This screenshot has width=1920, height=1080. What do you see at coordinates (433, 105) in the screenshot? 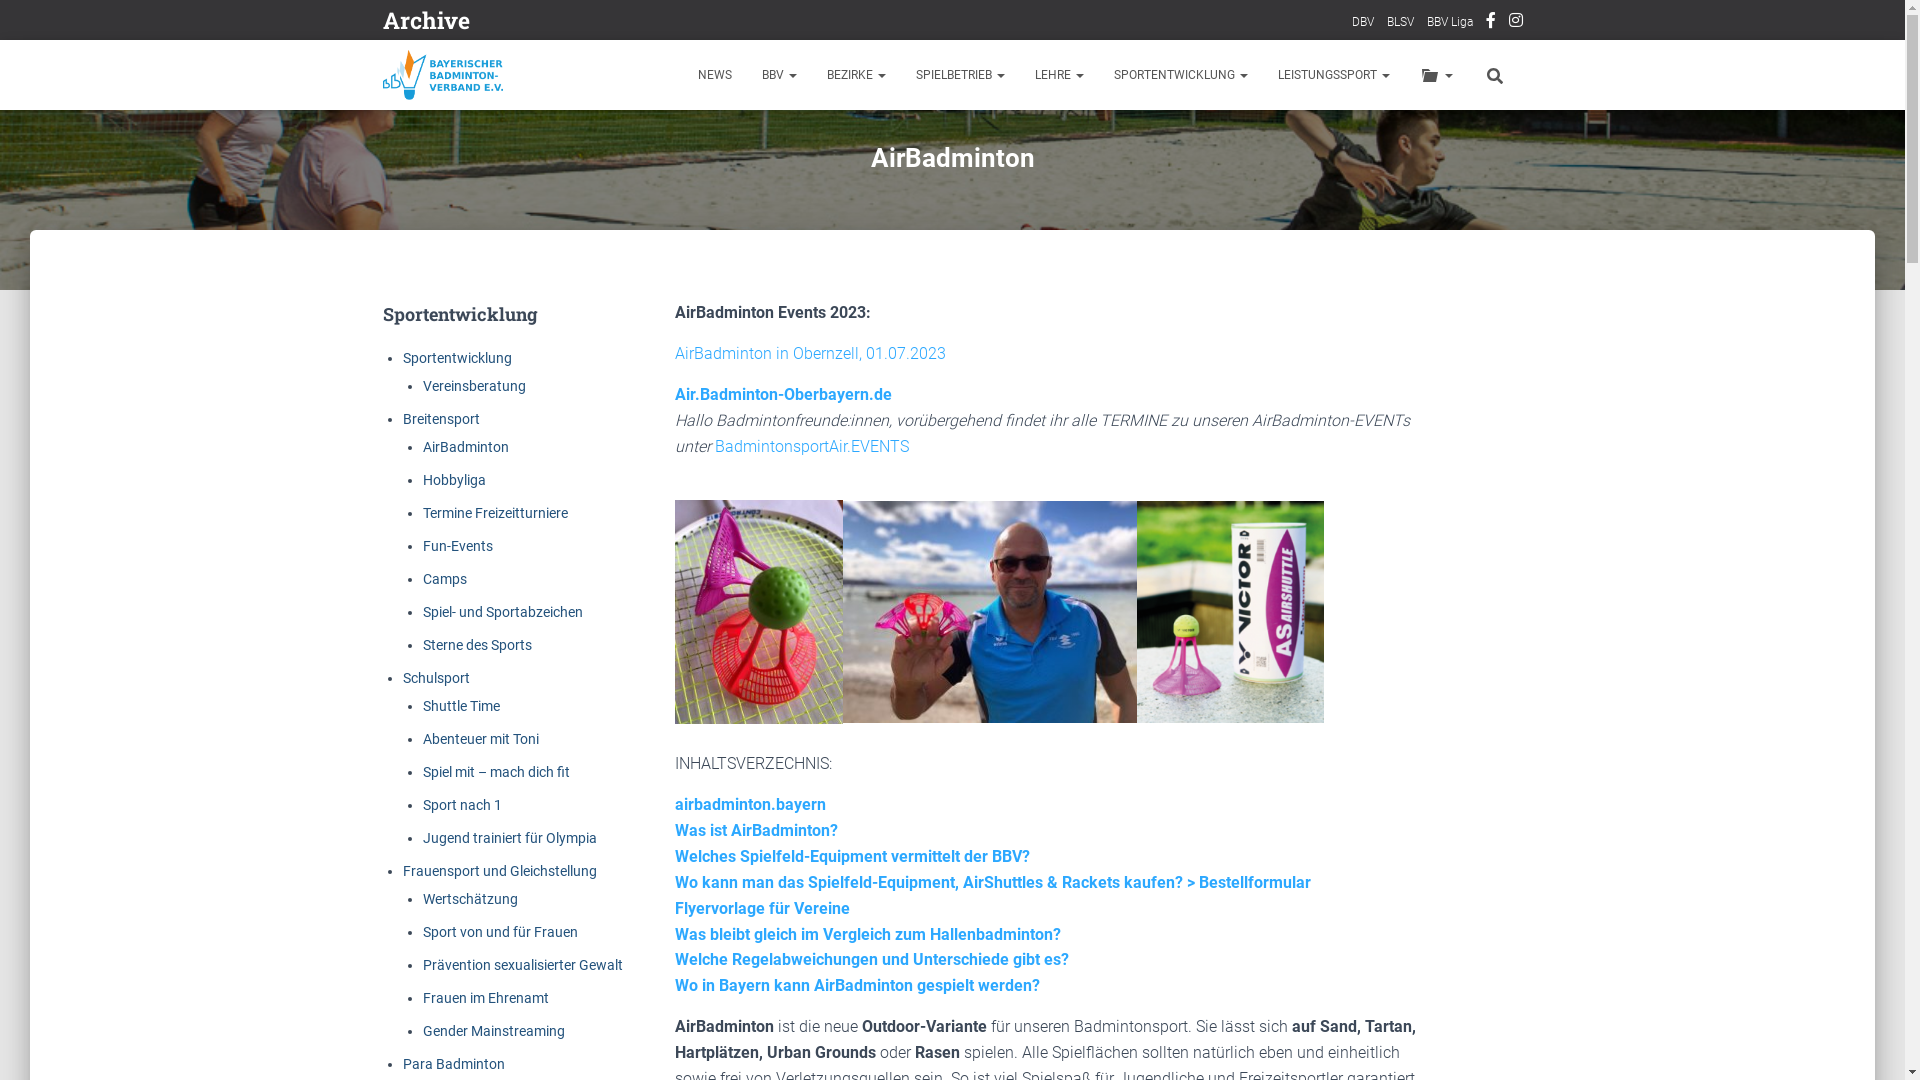
I see `Mai 2023` at bounding box center [433, 105].